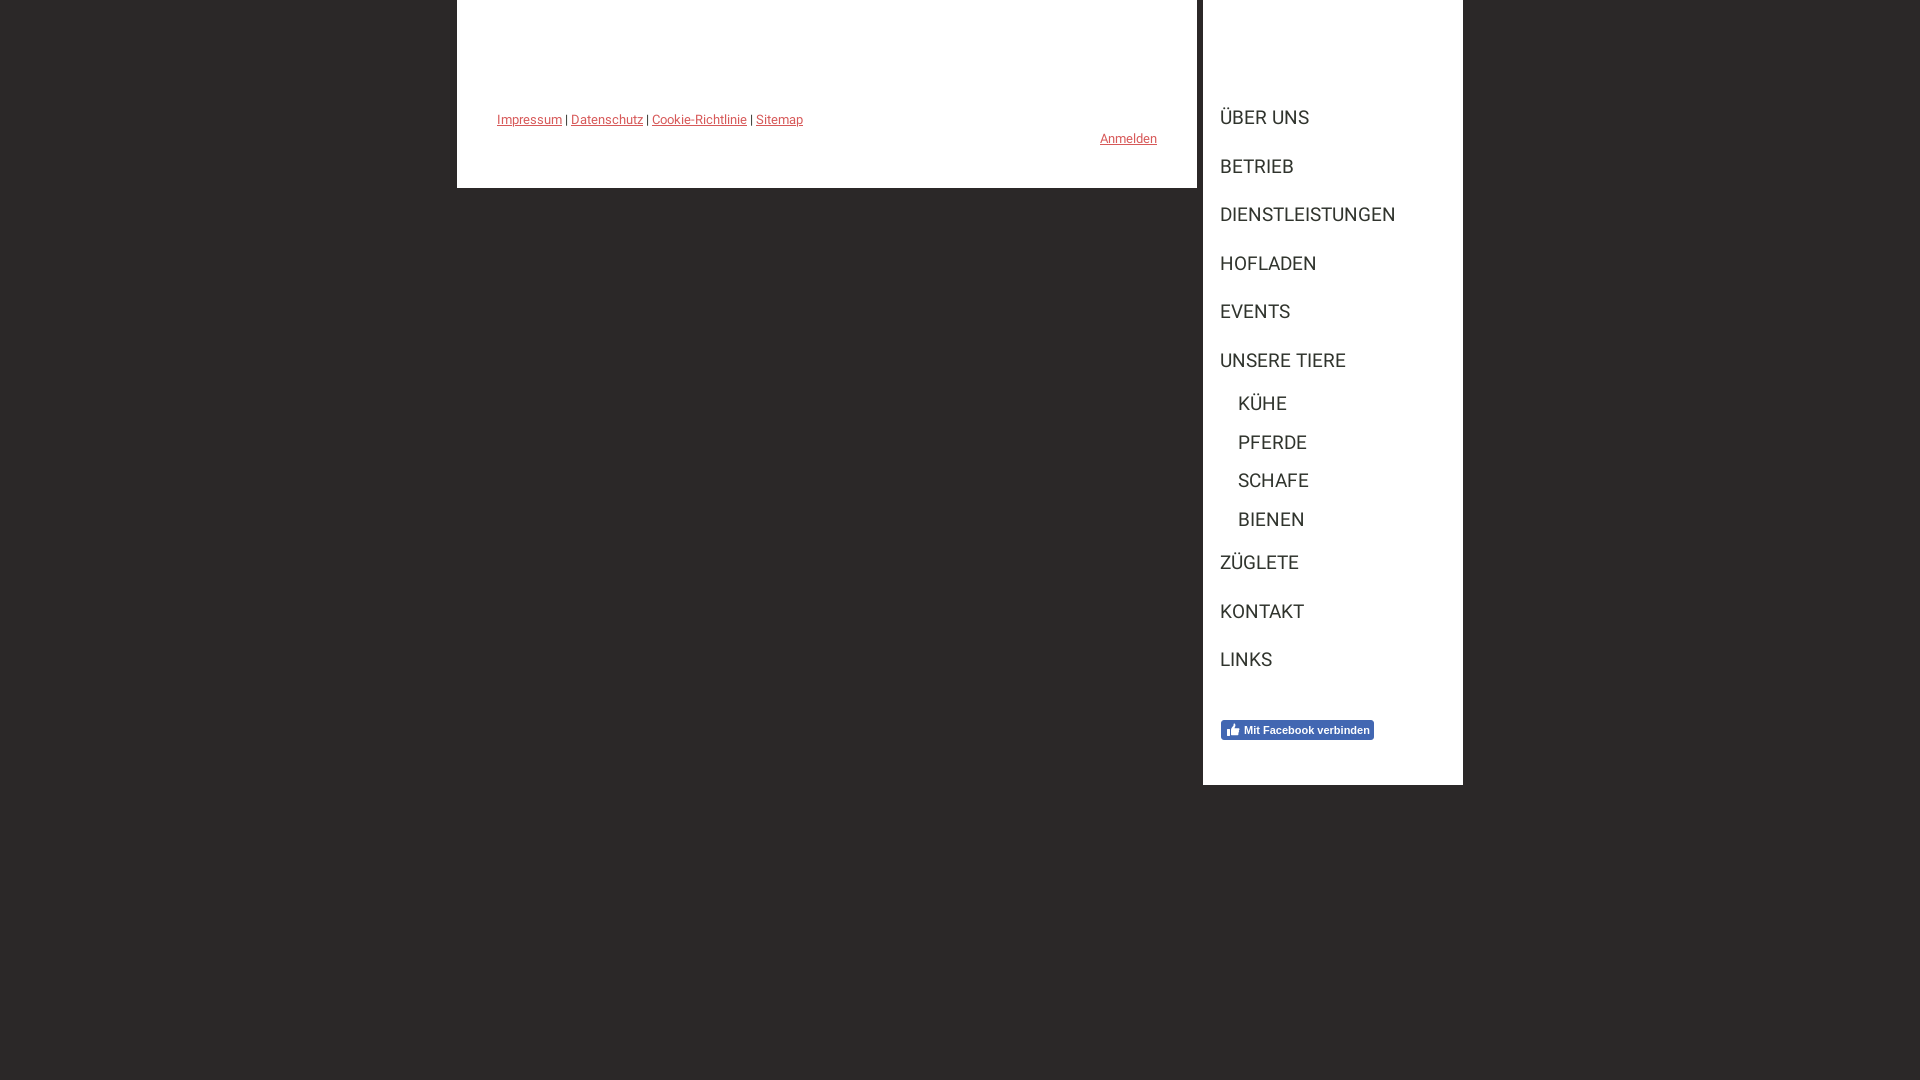 The image size is (1920, 1080). Describe the element at coordinates (1298, 730) in the screenshot. I see `Mit Facebook verbinden` at that location.